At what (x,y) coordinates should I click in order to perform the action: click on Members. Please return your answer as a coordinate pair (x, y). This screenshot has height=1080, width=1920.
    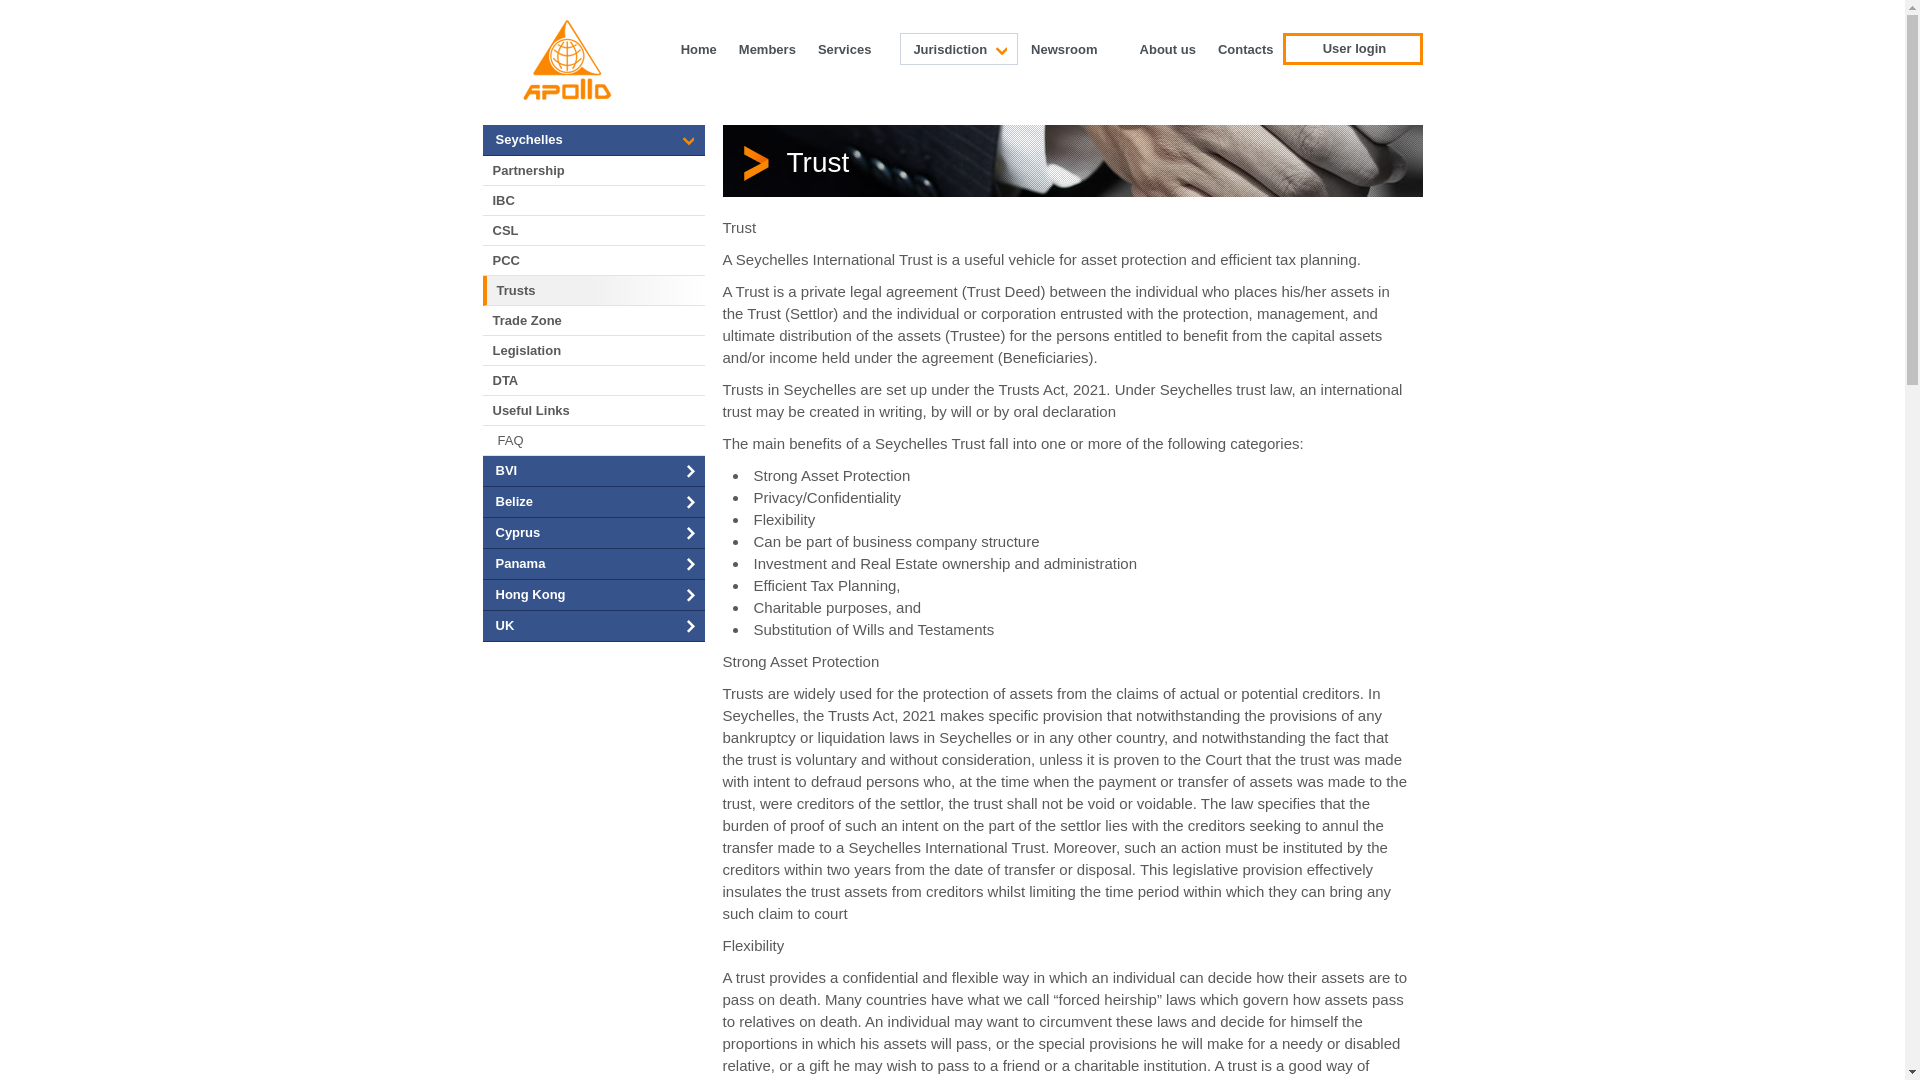
    Looking at the image, I should click on (764, 48).